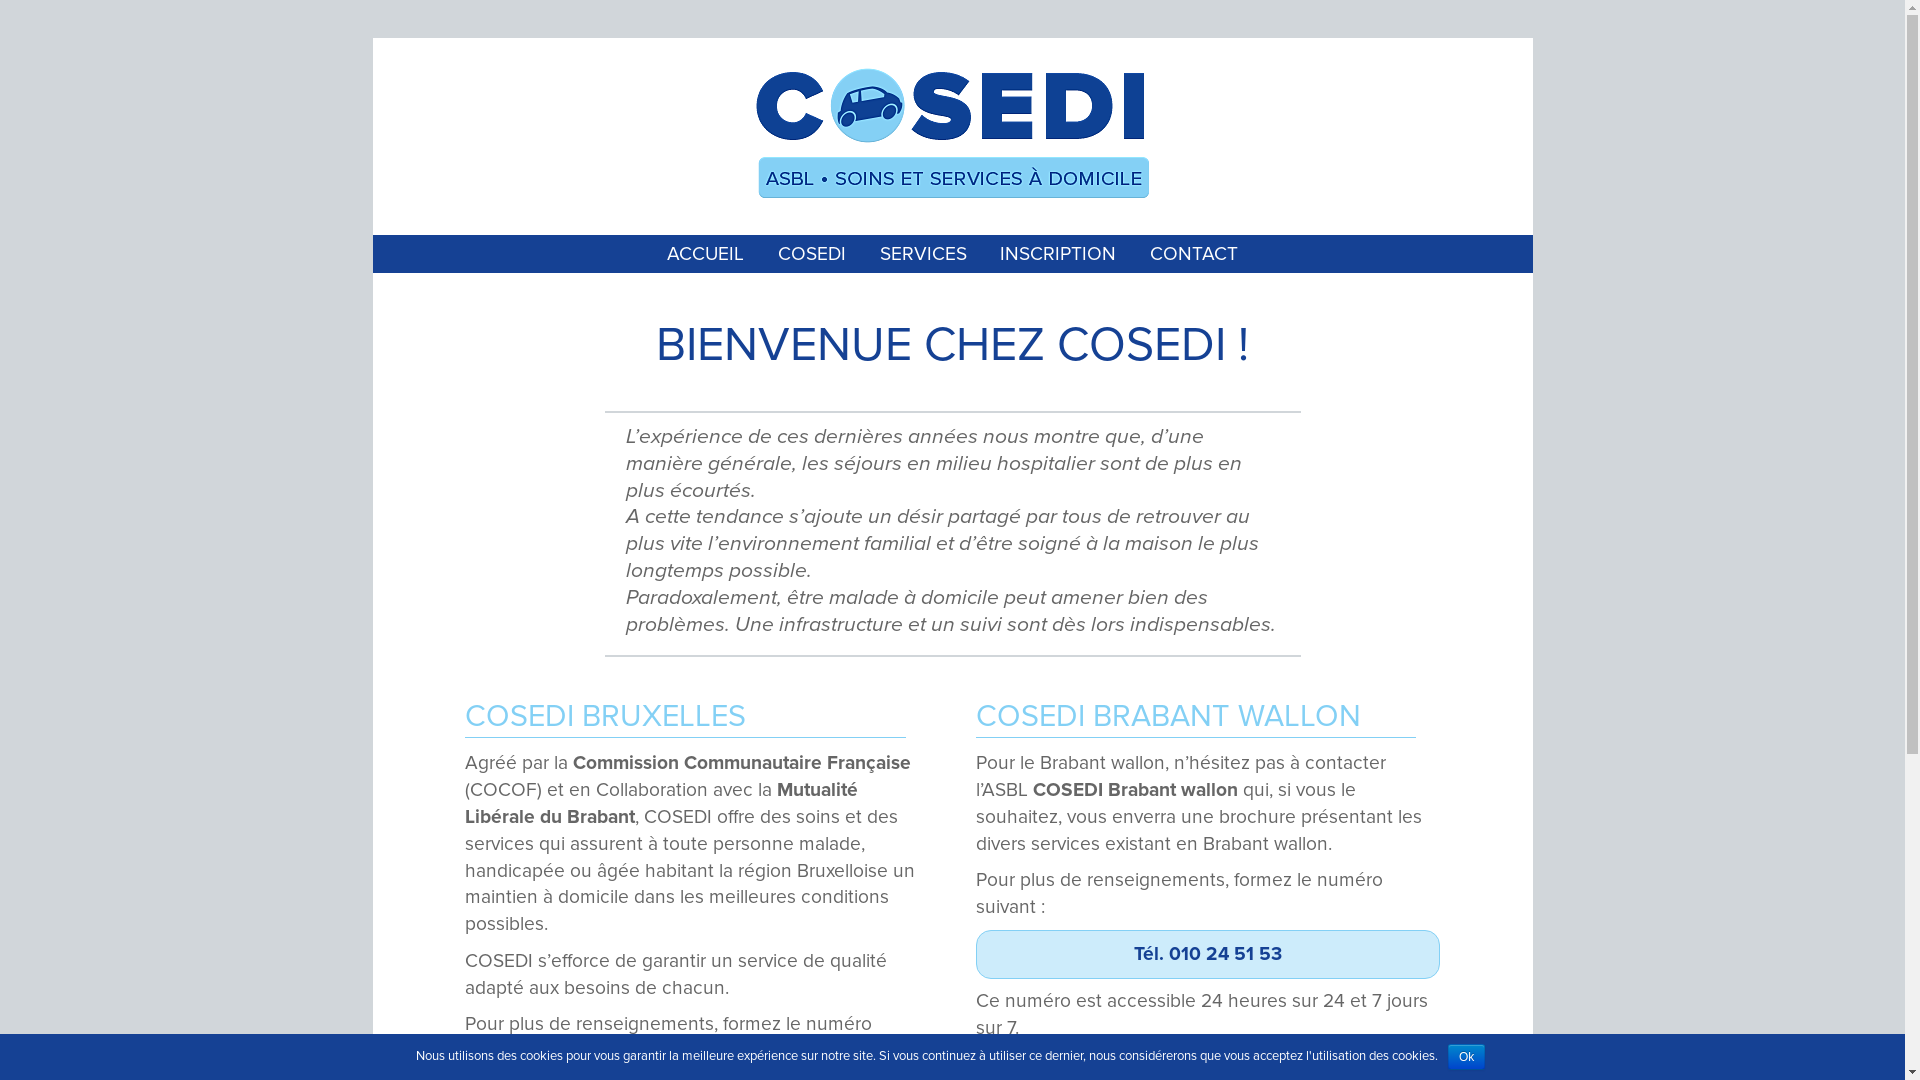 The width and height of the screenshot is (1920, 1080). What do you see at coordinates (1466, 1057) in the screenshot?
I see `Ok` at bounding box center [1466, 1057].